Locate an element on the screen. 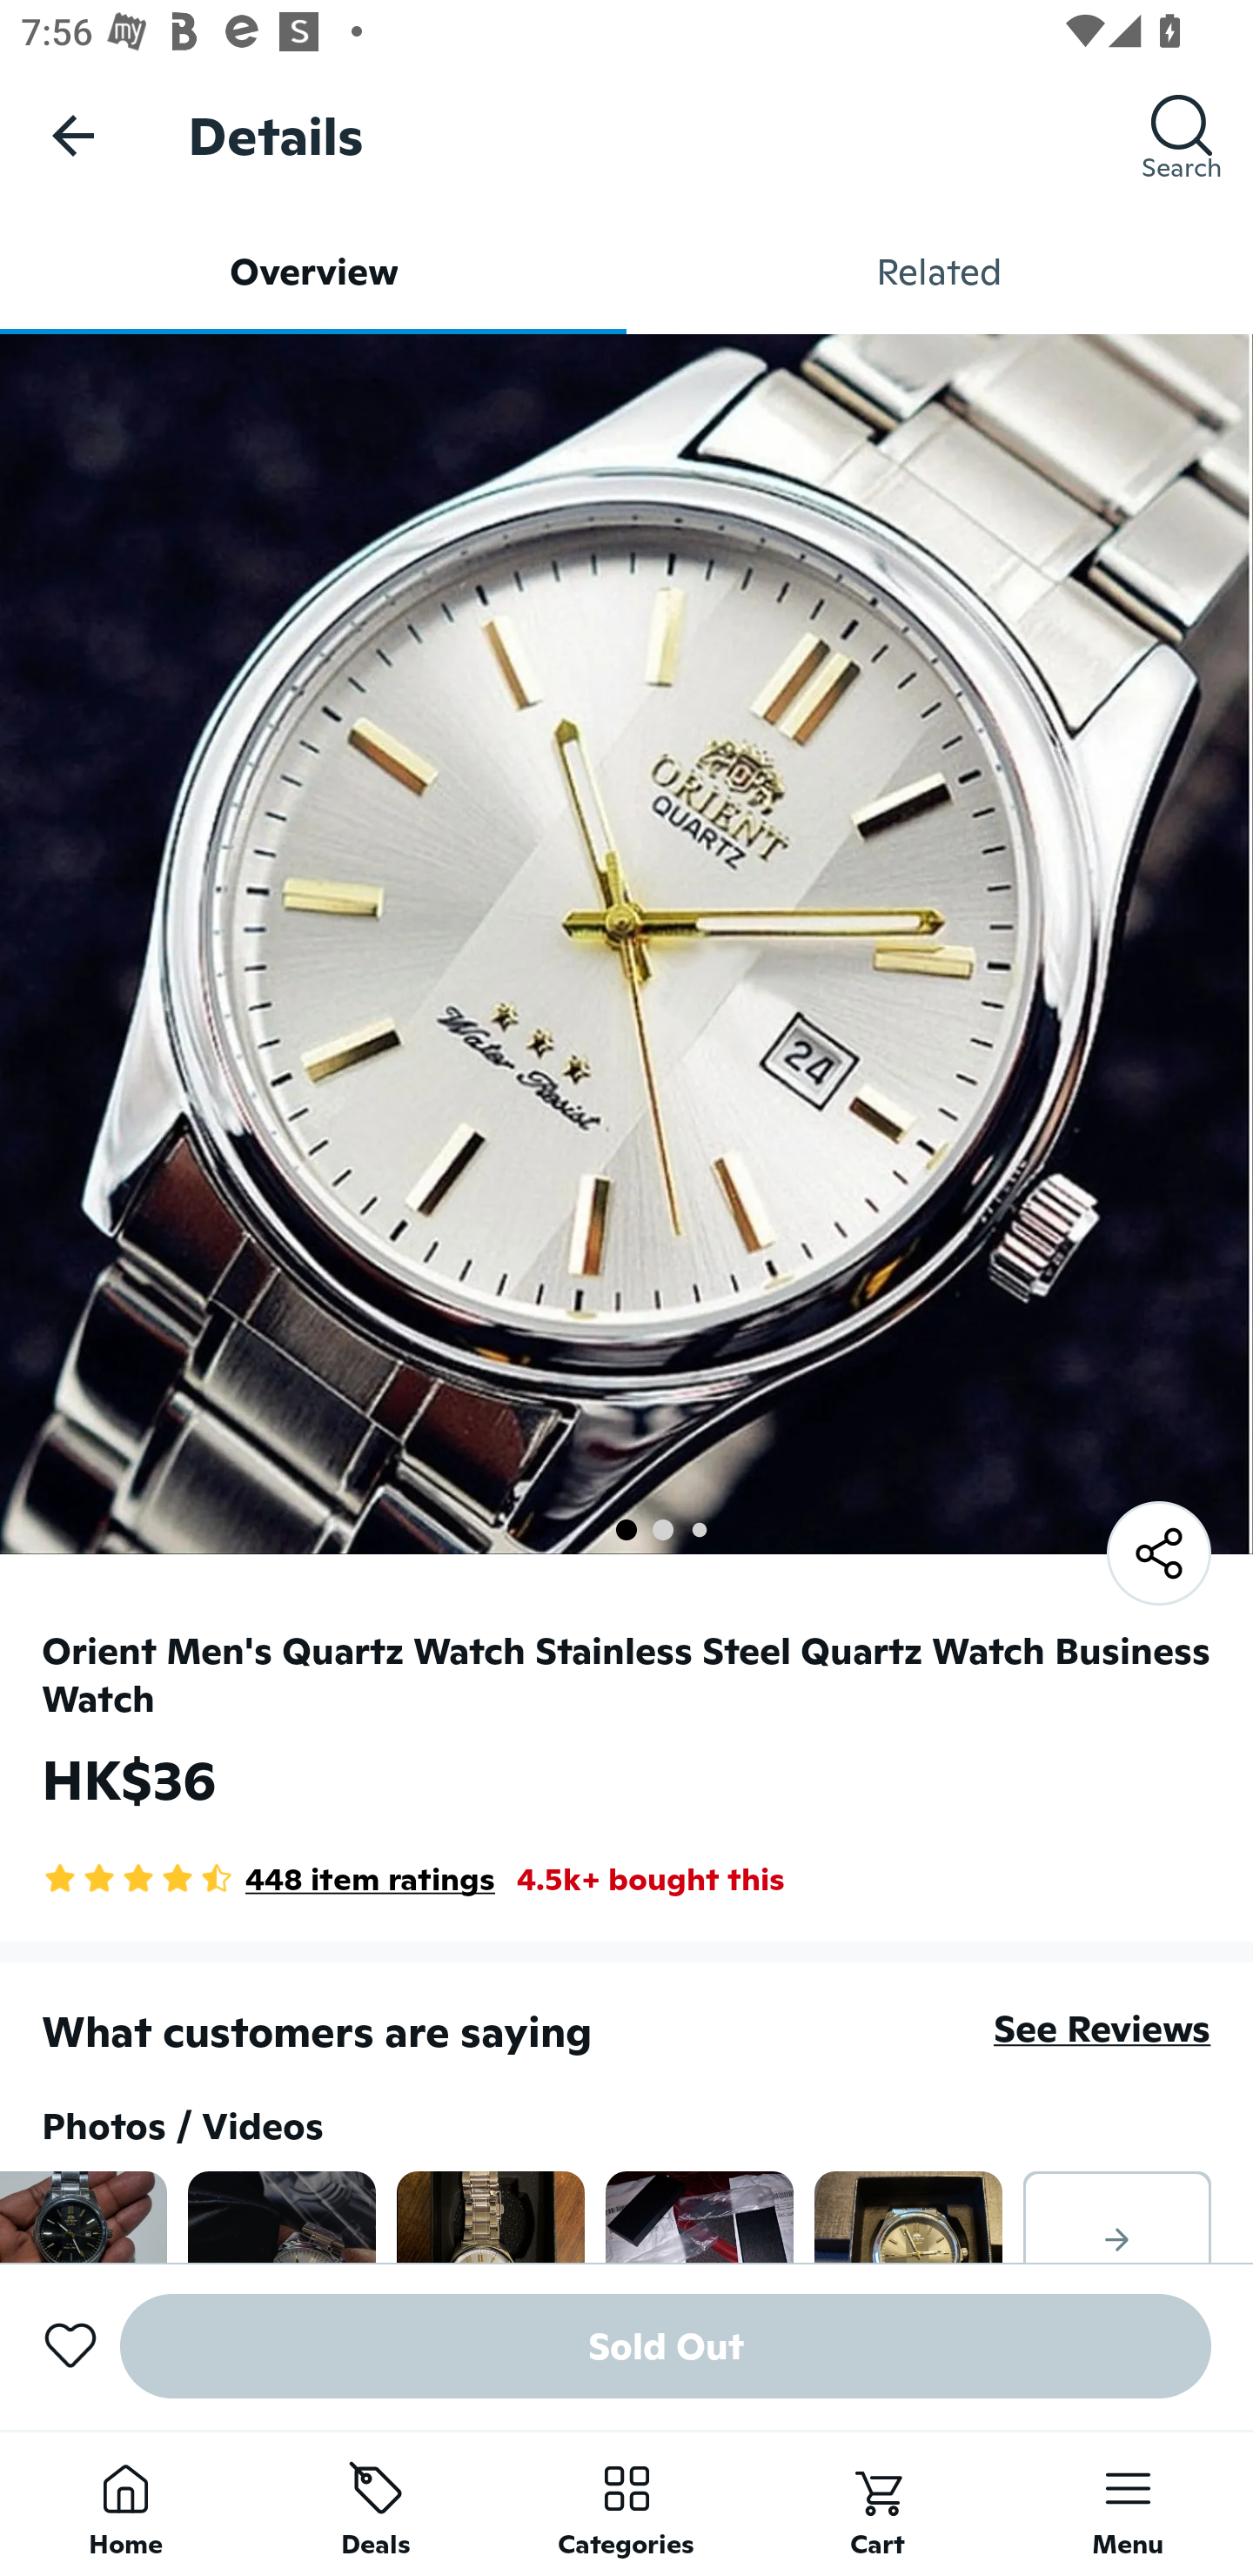 The height and width of the screenshot is (2576, 1253). See Reviews is located at coordinates (1102, 2028).